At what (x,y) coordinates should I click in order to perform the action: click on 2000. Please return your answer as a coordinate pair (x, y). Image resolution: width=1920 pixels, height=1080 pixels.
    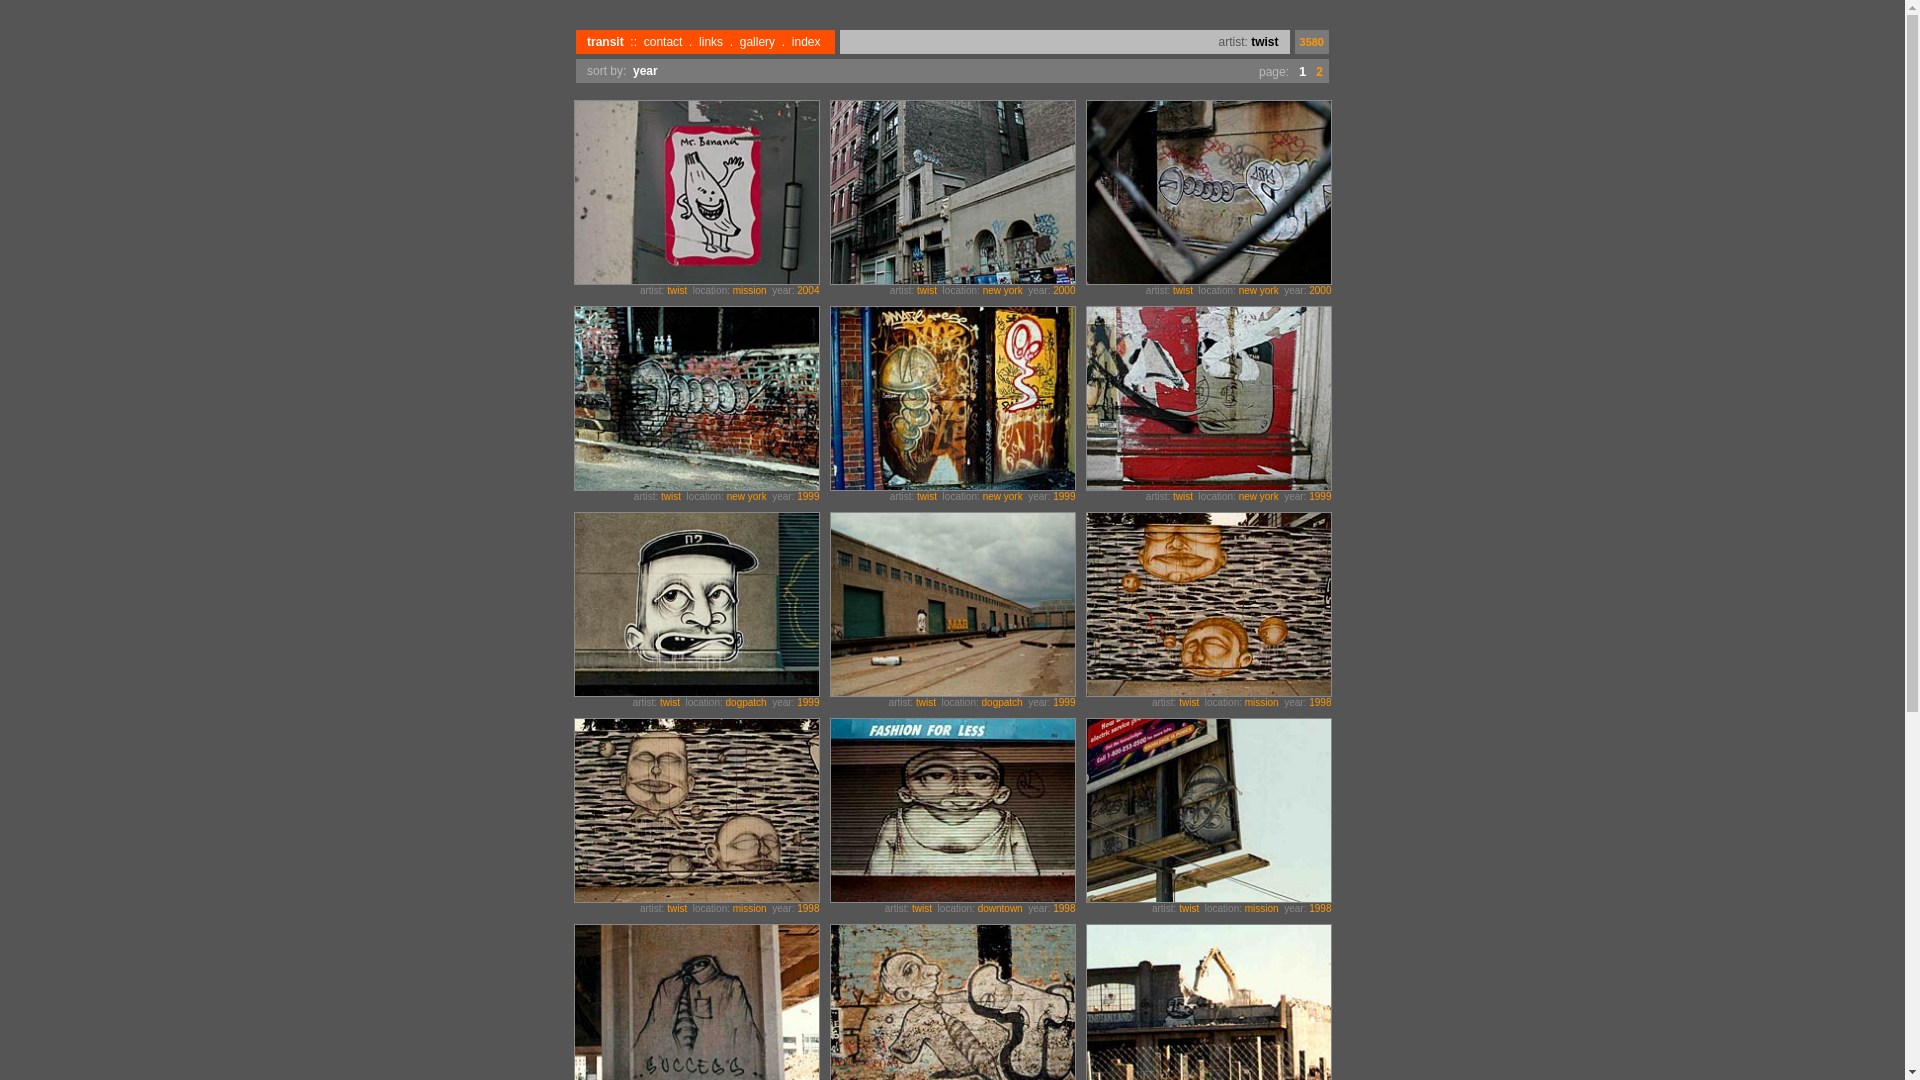
    Looking at the image, I should click on (1320, 290).